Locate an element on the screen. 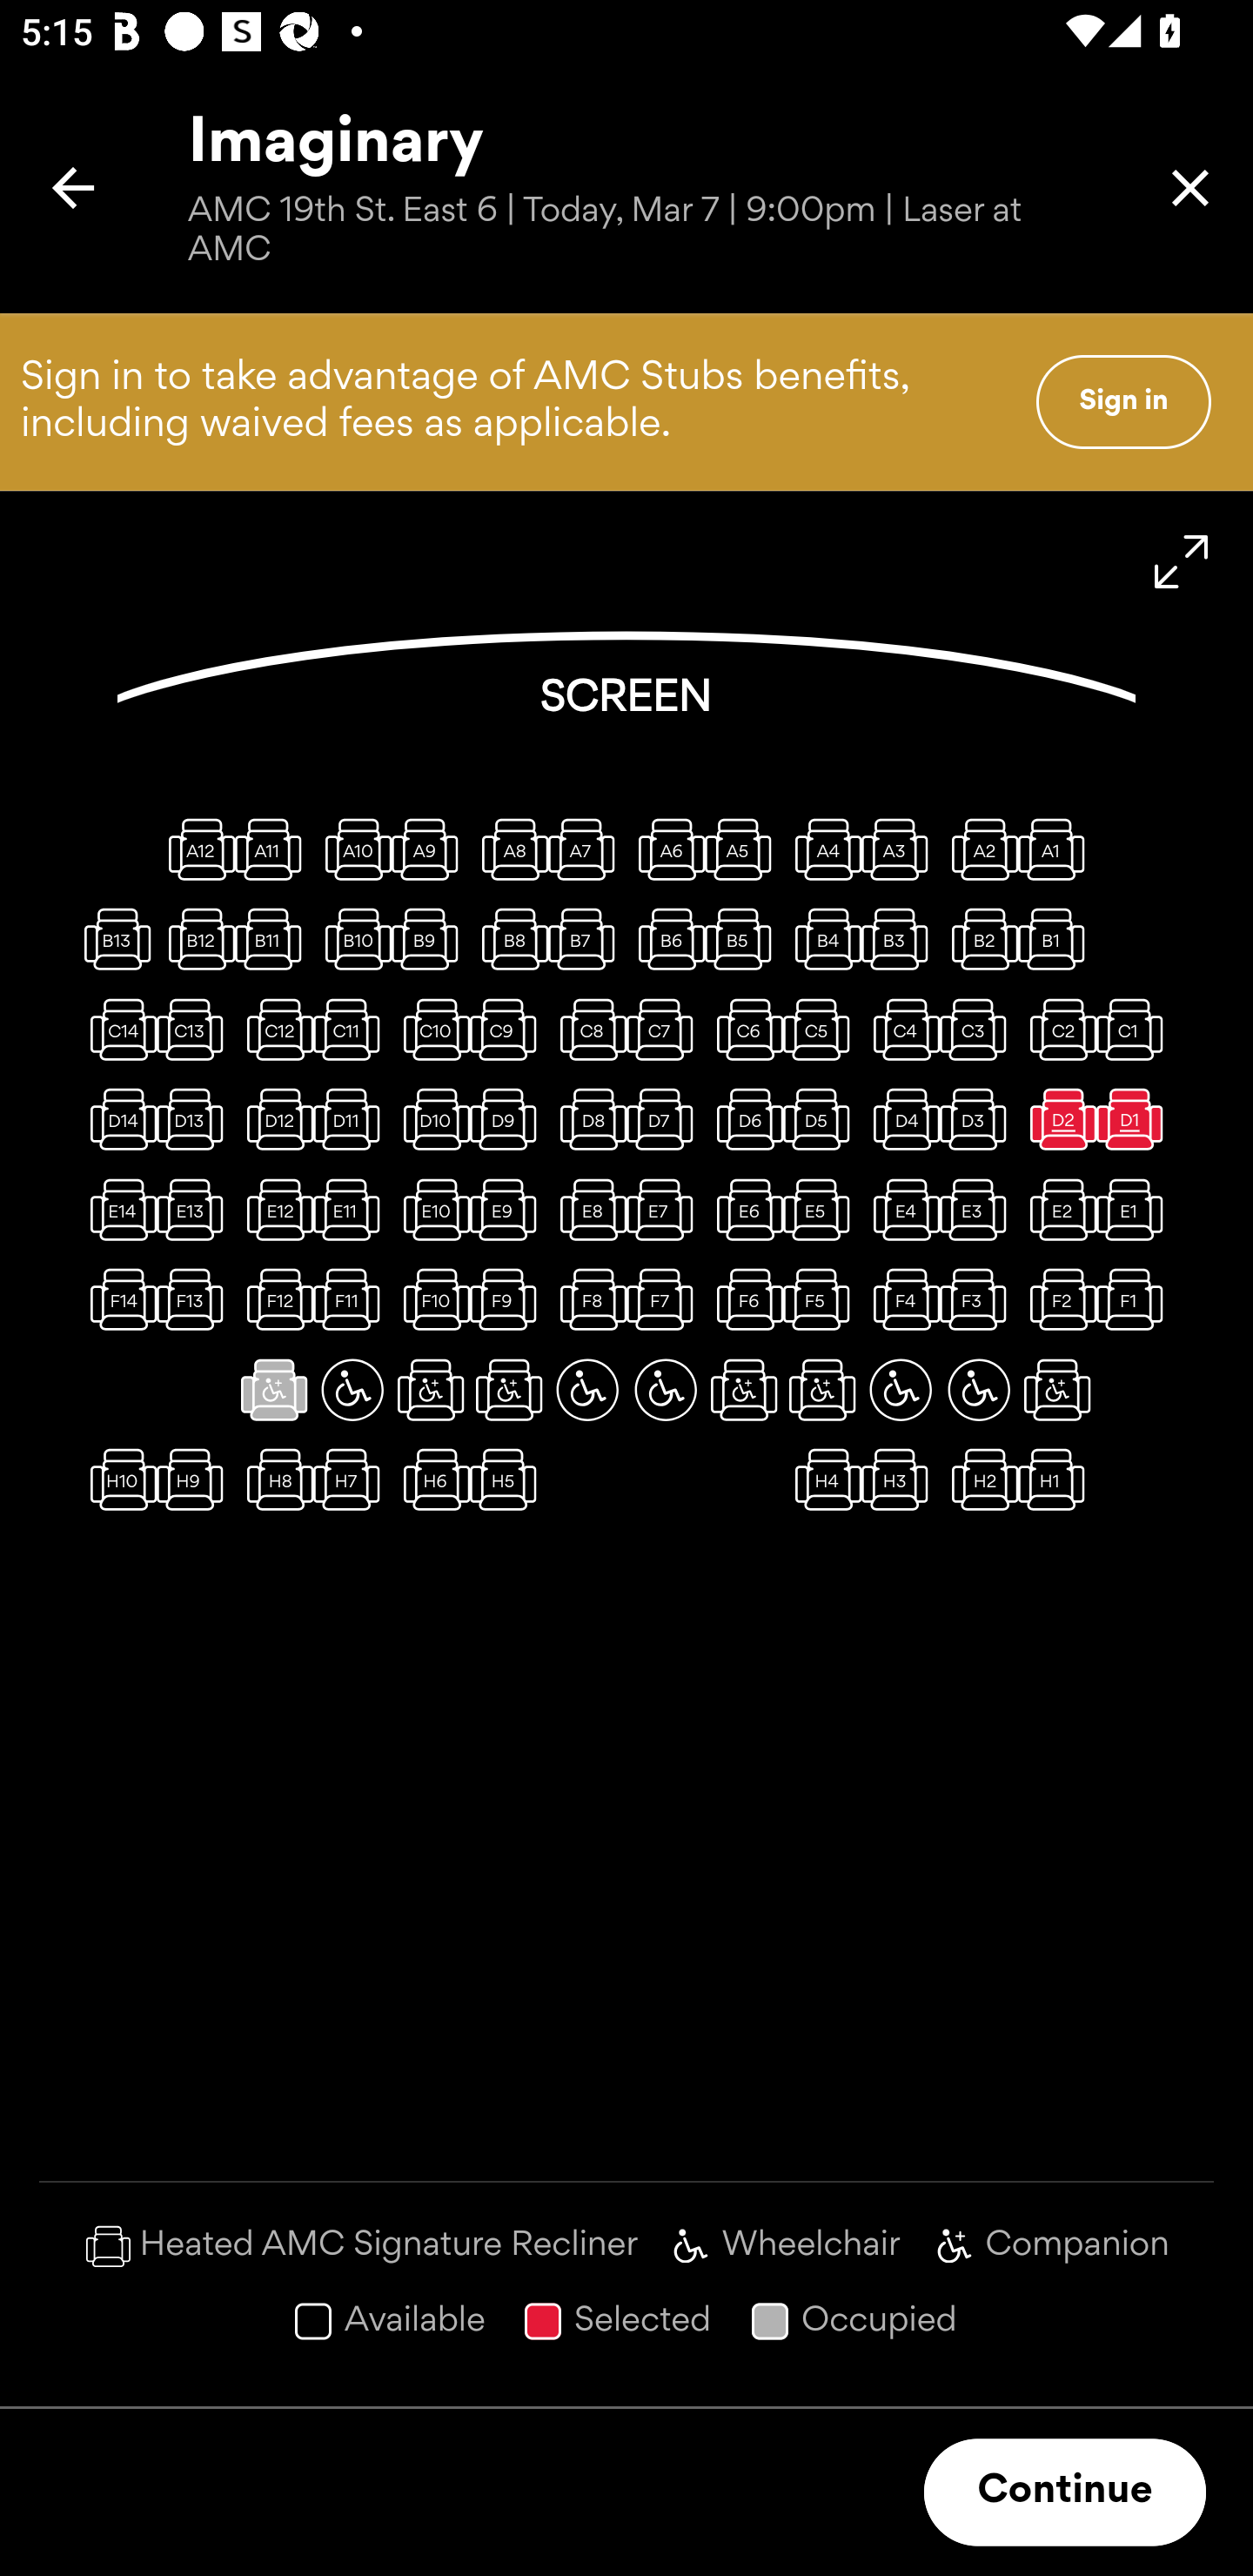  A3, Regular seat, available is located at coordinates (901, 849).